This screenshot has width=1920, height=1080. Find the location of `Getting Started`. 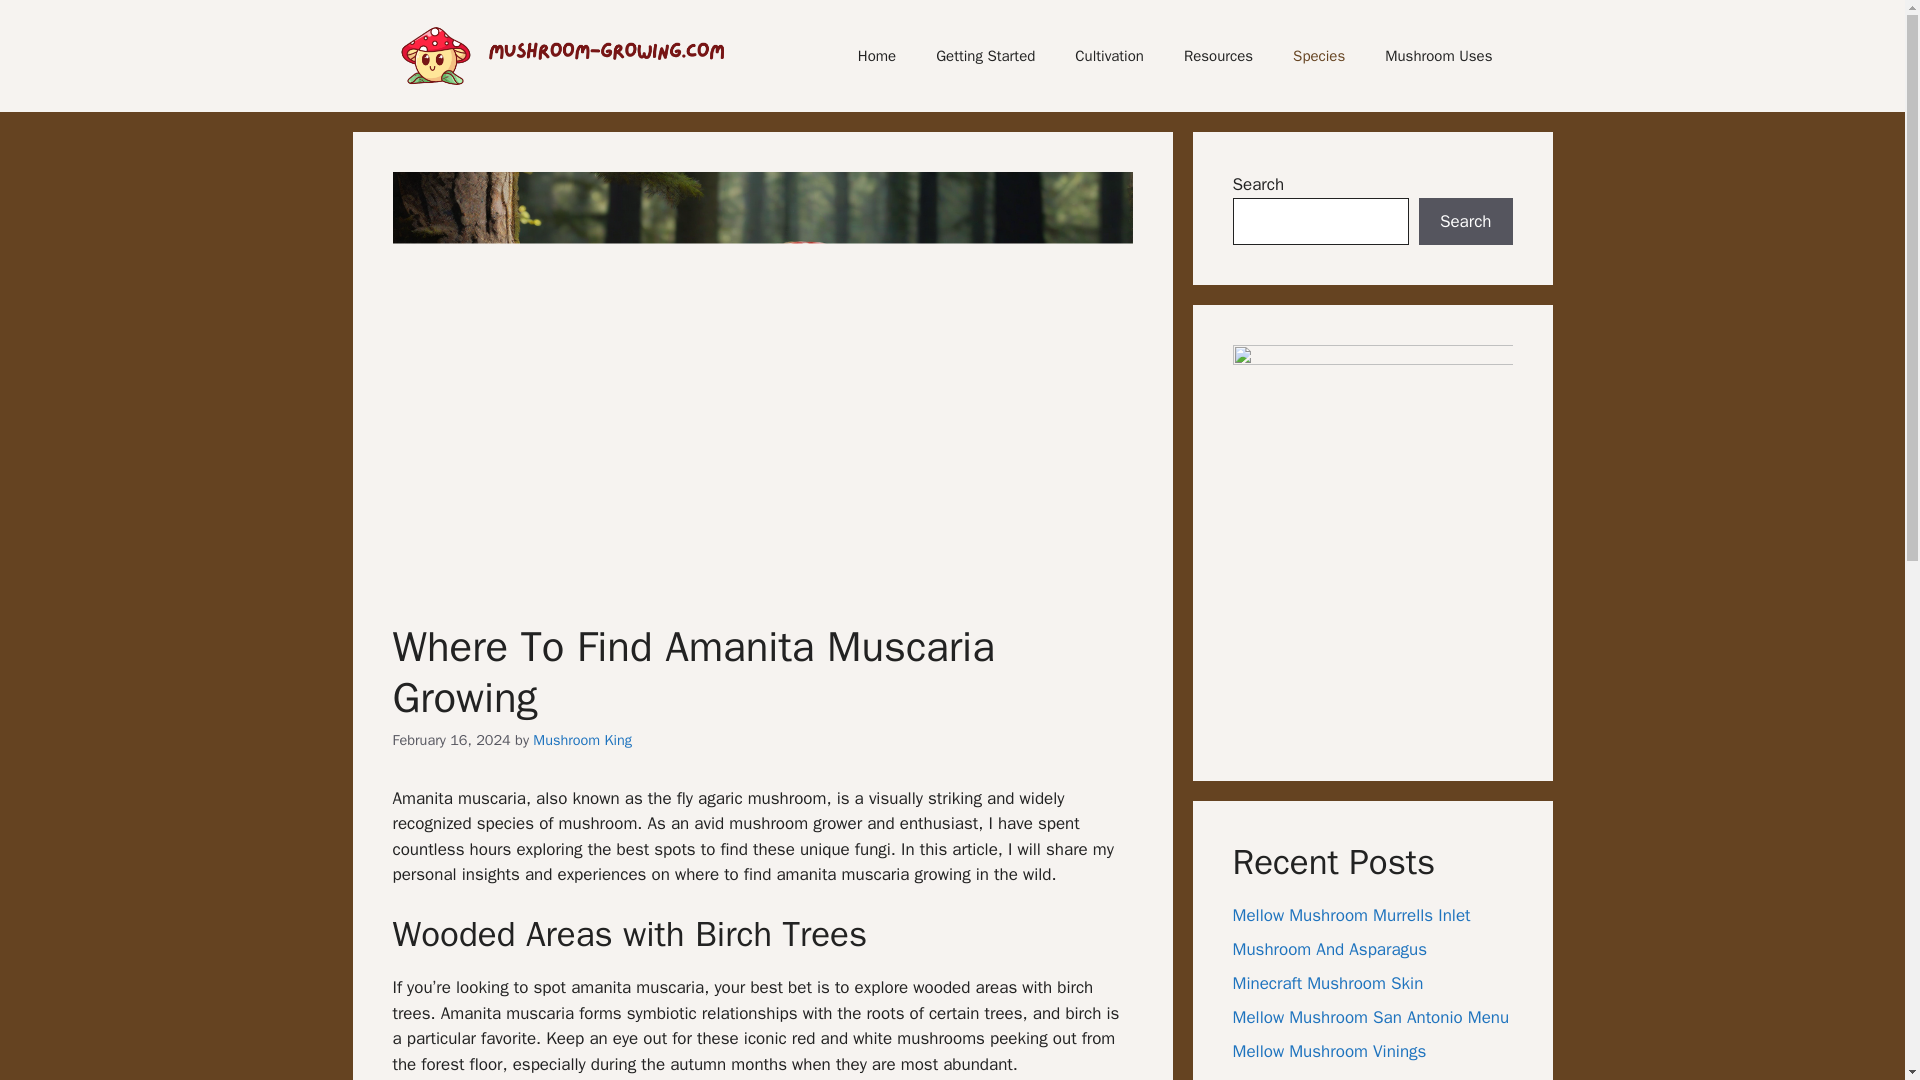

Getting Started is located at coordinates (984, 56).